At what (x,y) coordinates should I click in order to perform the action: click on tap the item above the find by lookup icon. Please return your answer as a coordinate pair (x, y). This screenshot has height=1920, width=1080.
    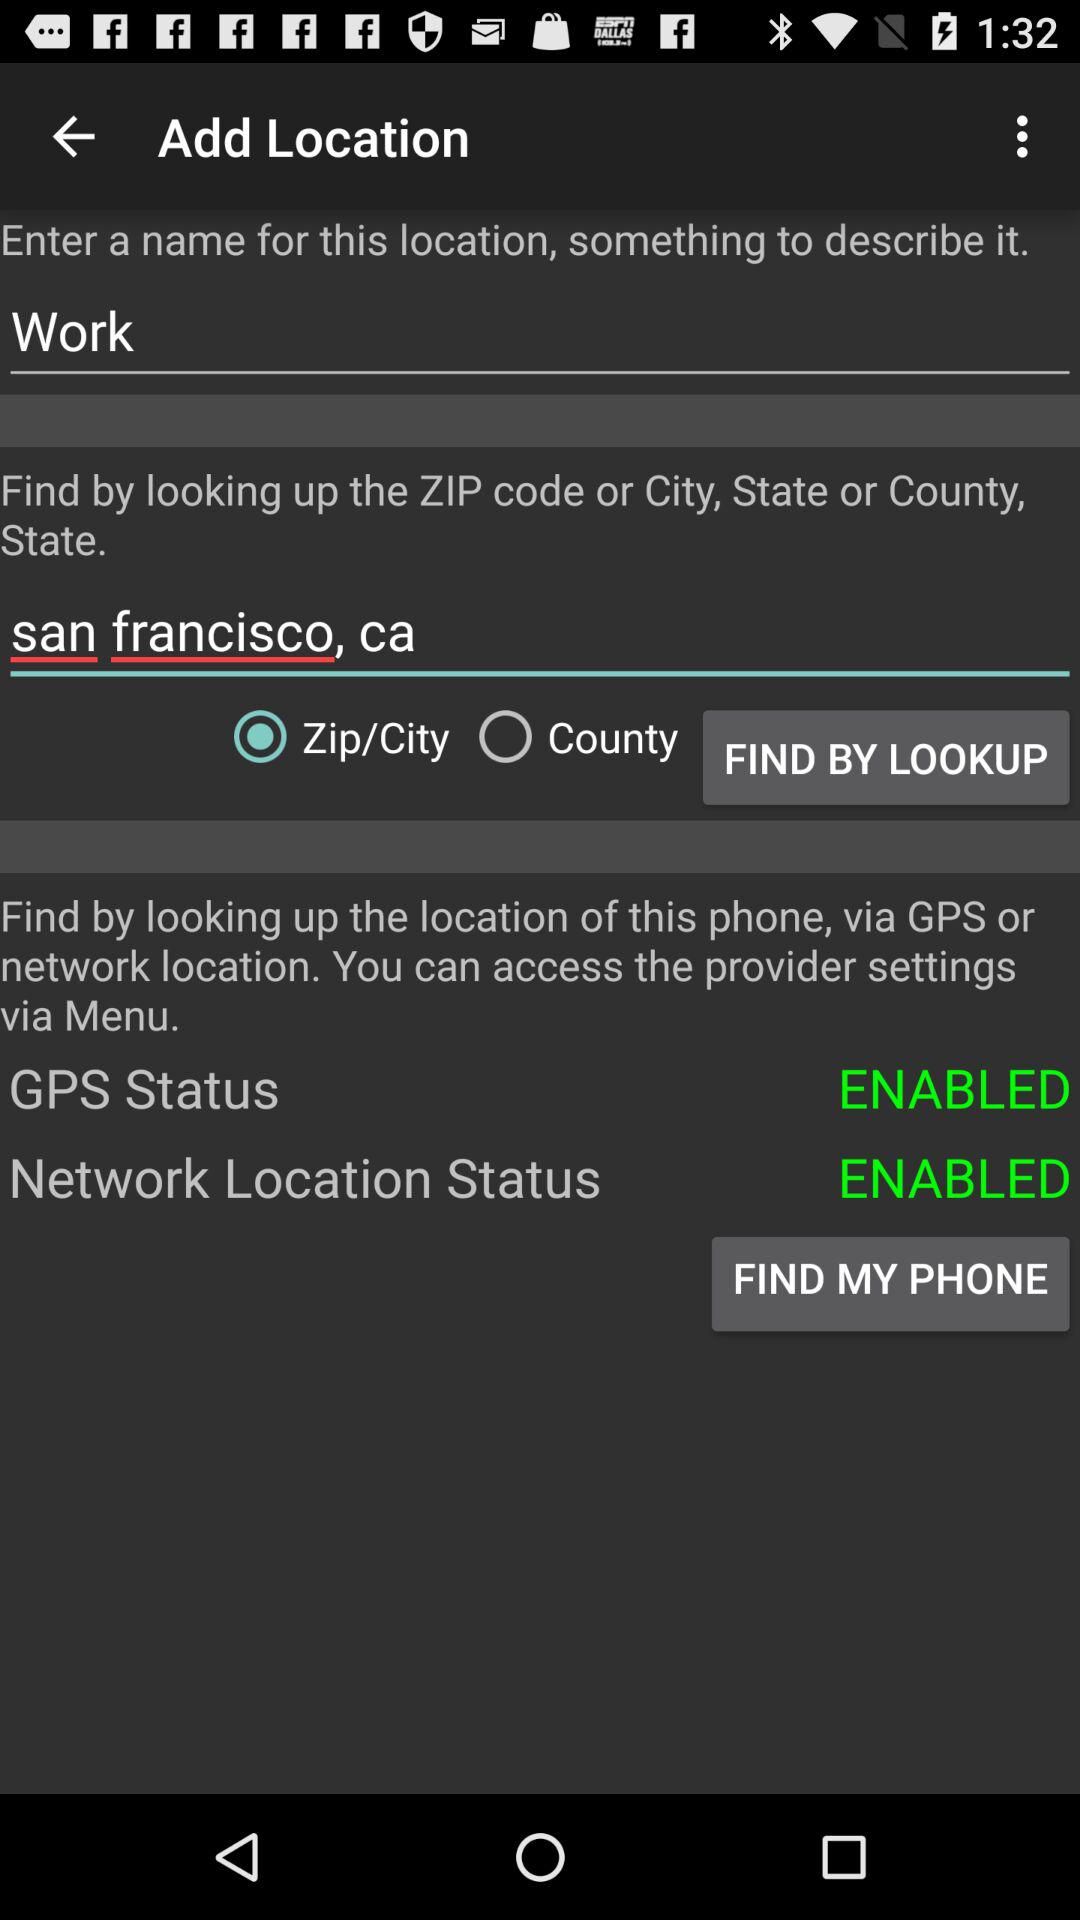
    Looking at the image, I should click on (540, 630).